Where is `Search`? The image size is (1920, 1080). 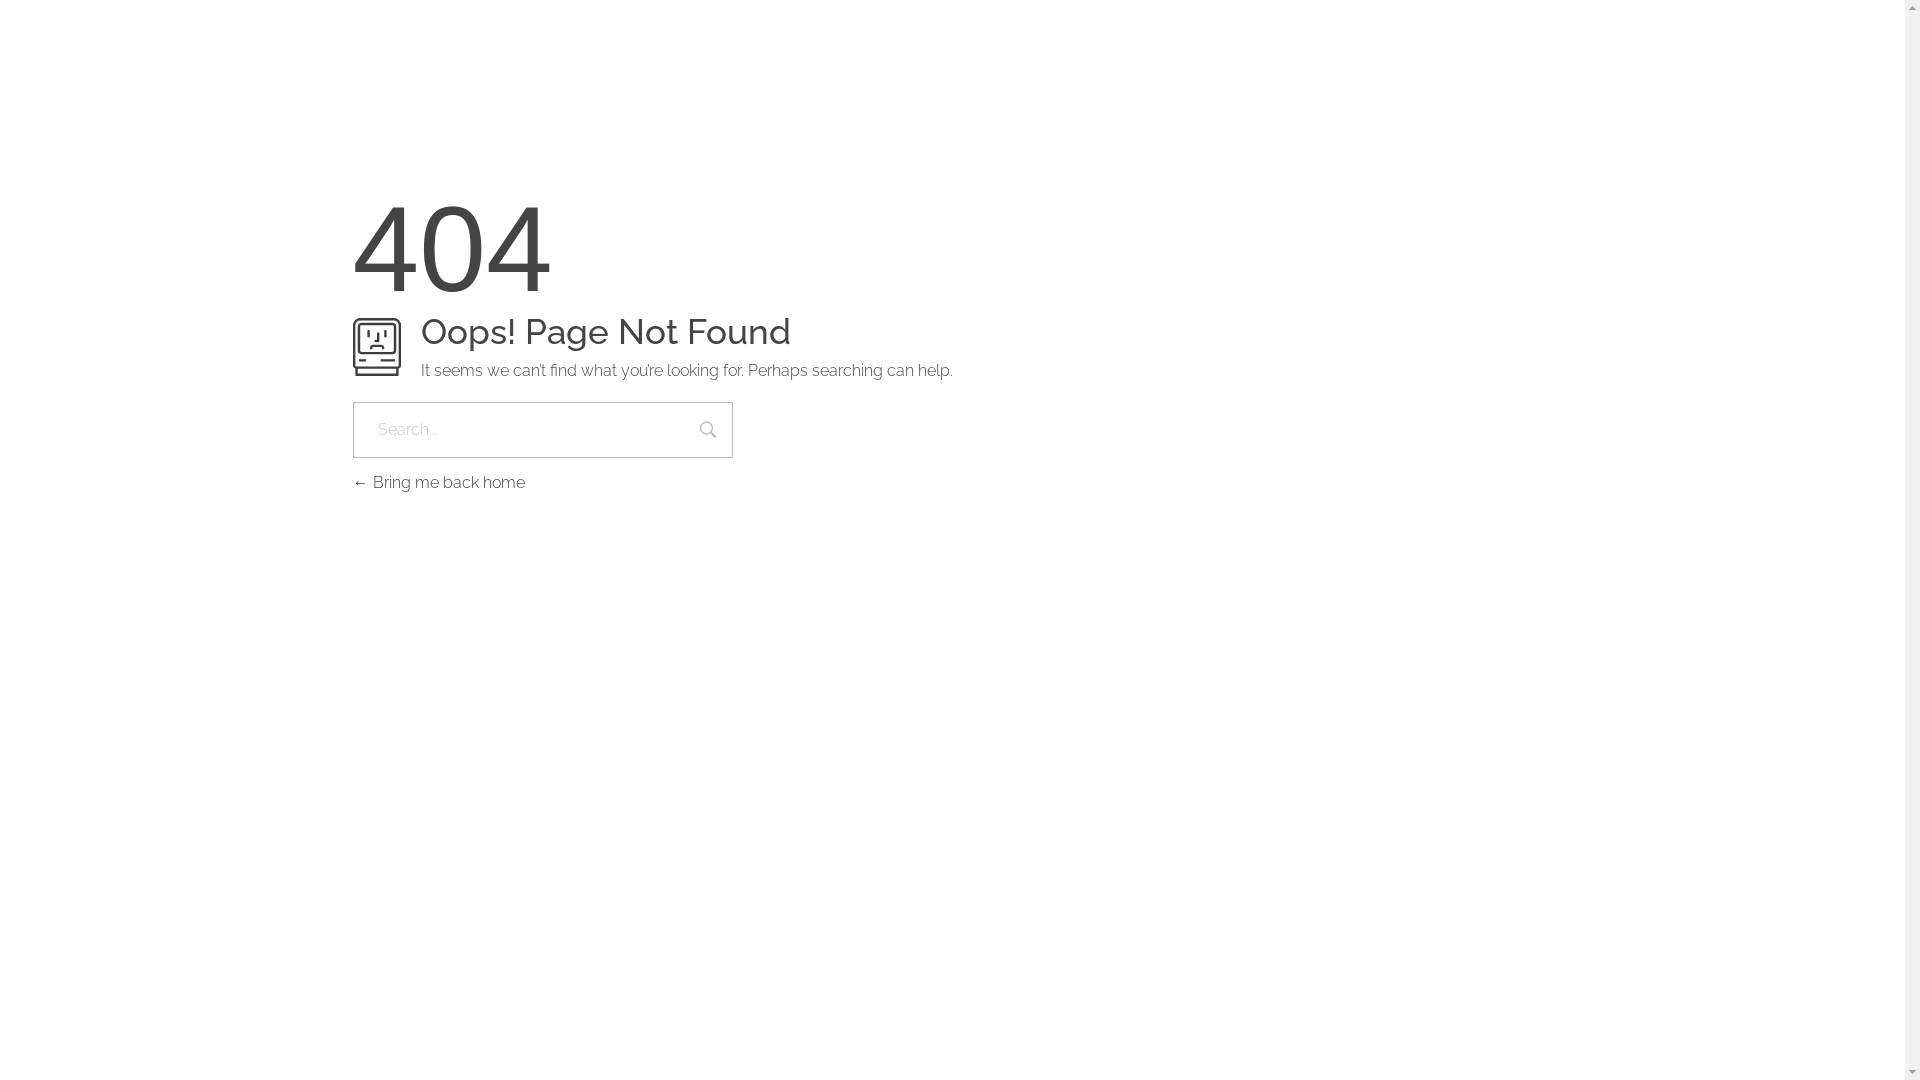 Search is located at coordinates (708, 432).